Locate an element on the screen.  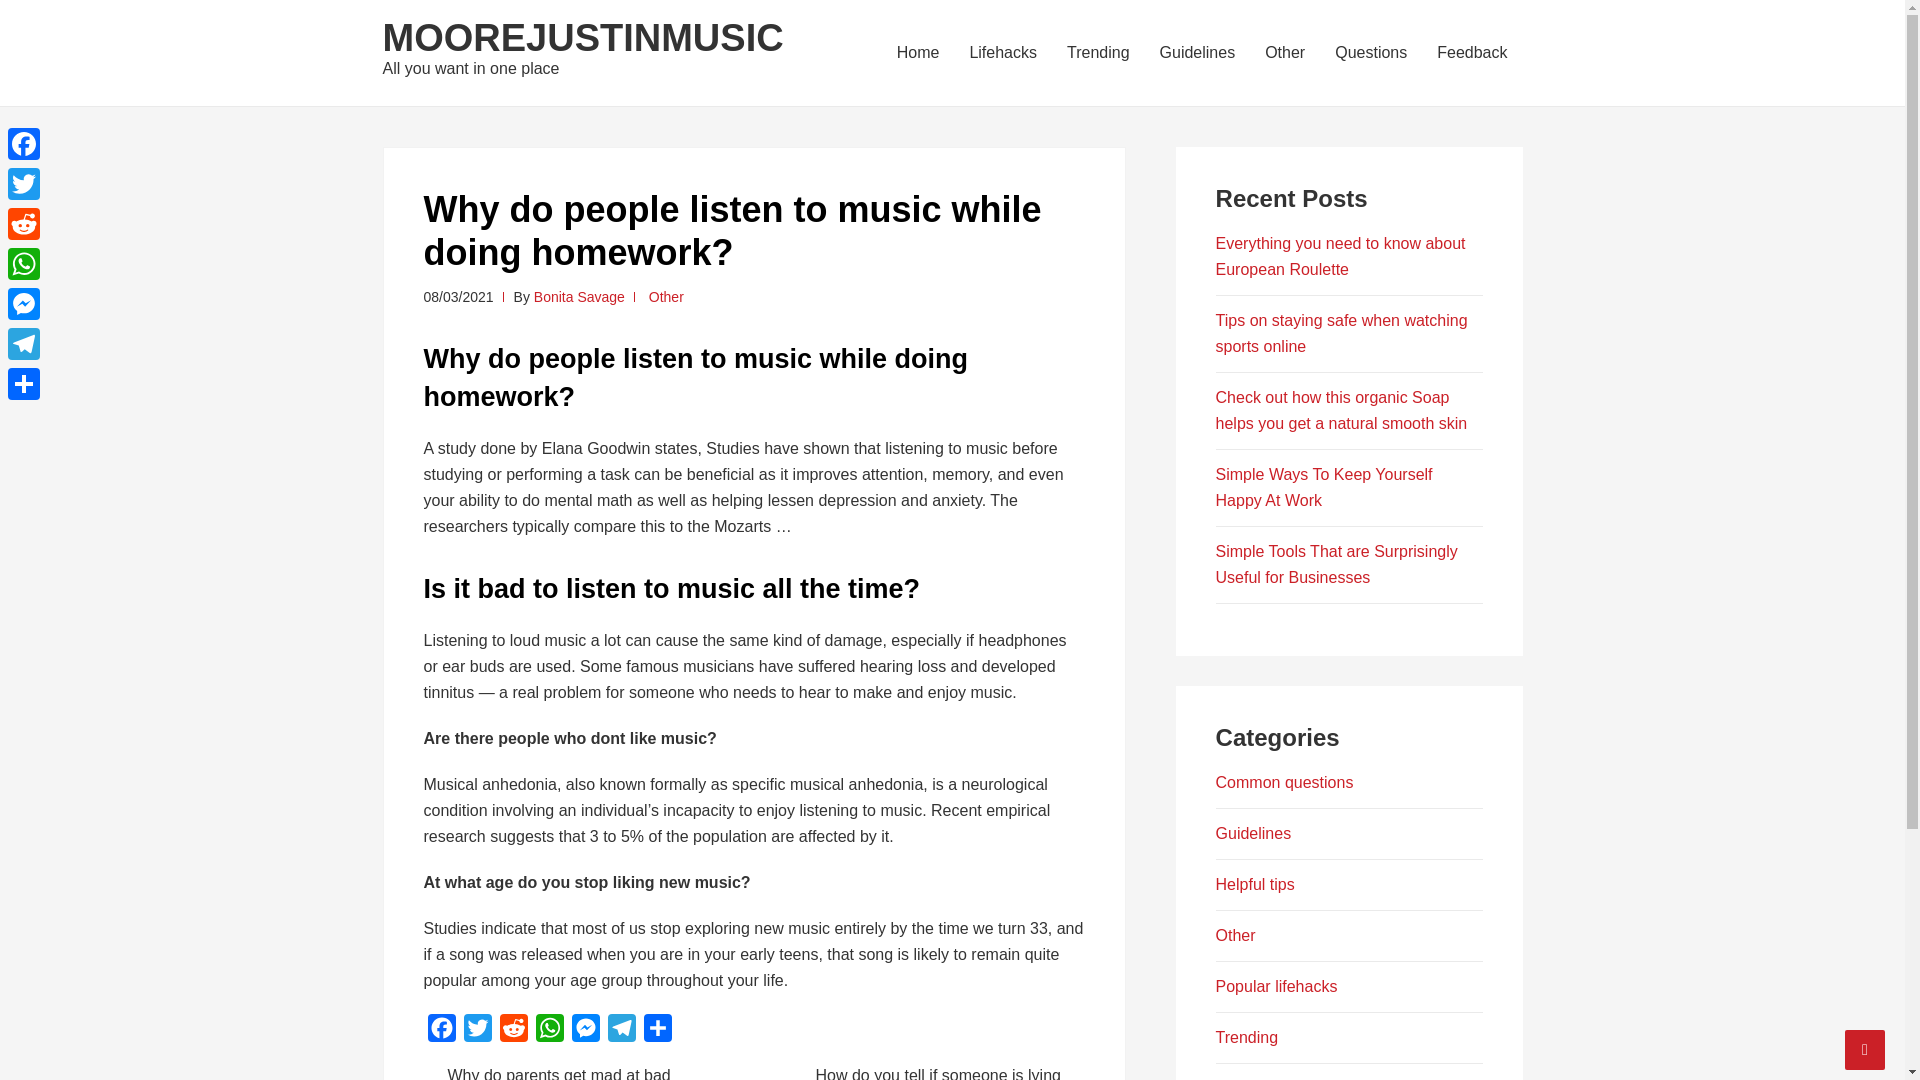
Home is located at coordinates (918, 52).